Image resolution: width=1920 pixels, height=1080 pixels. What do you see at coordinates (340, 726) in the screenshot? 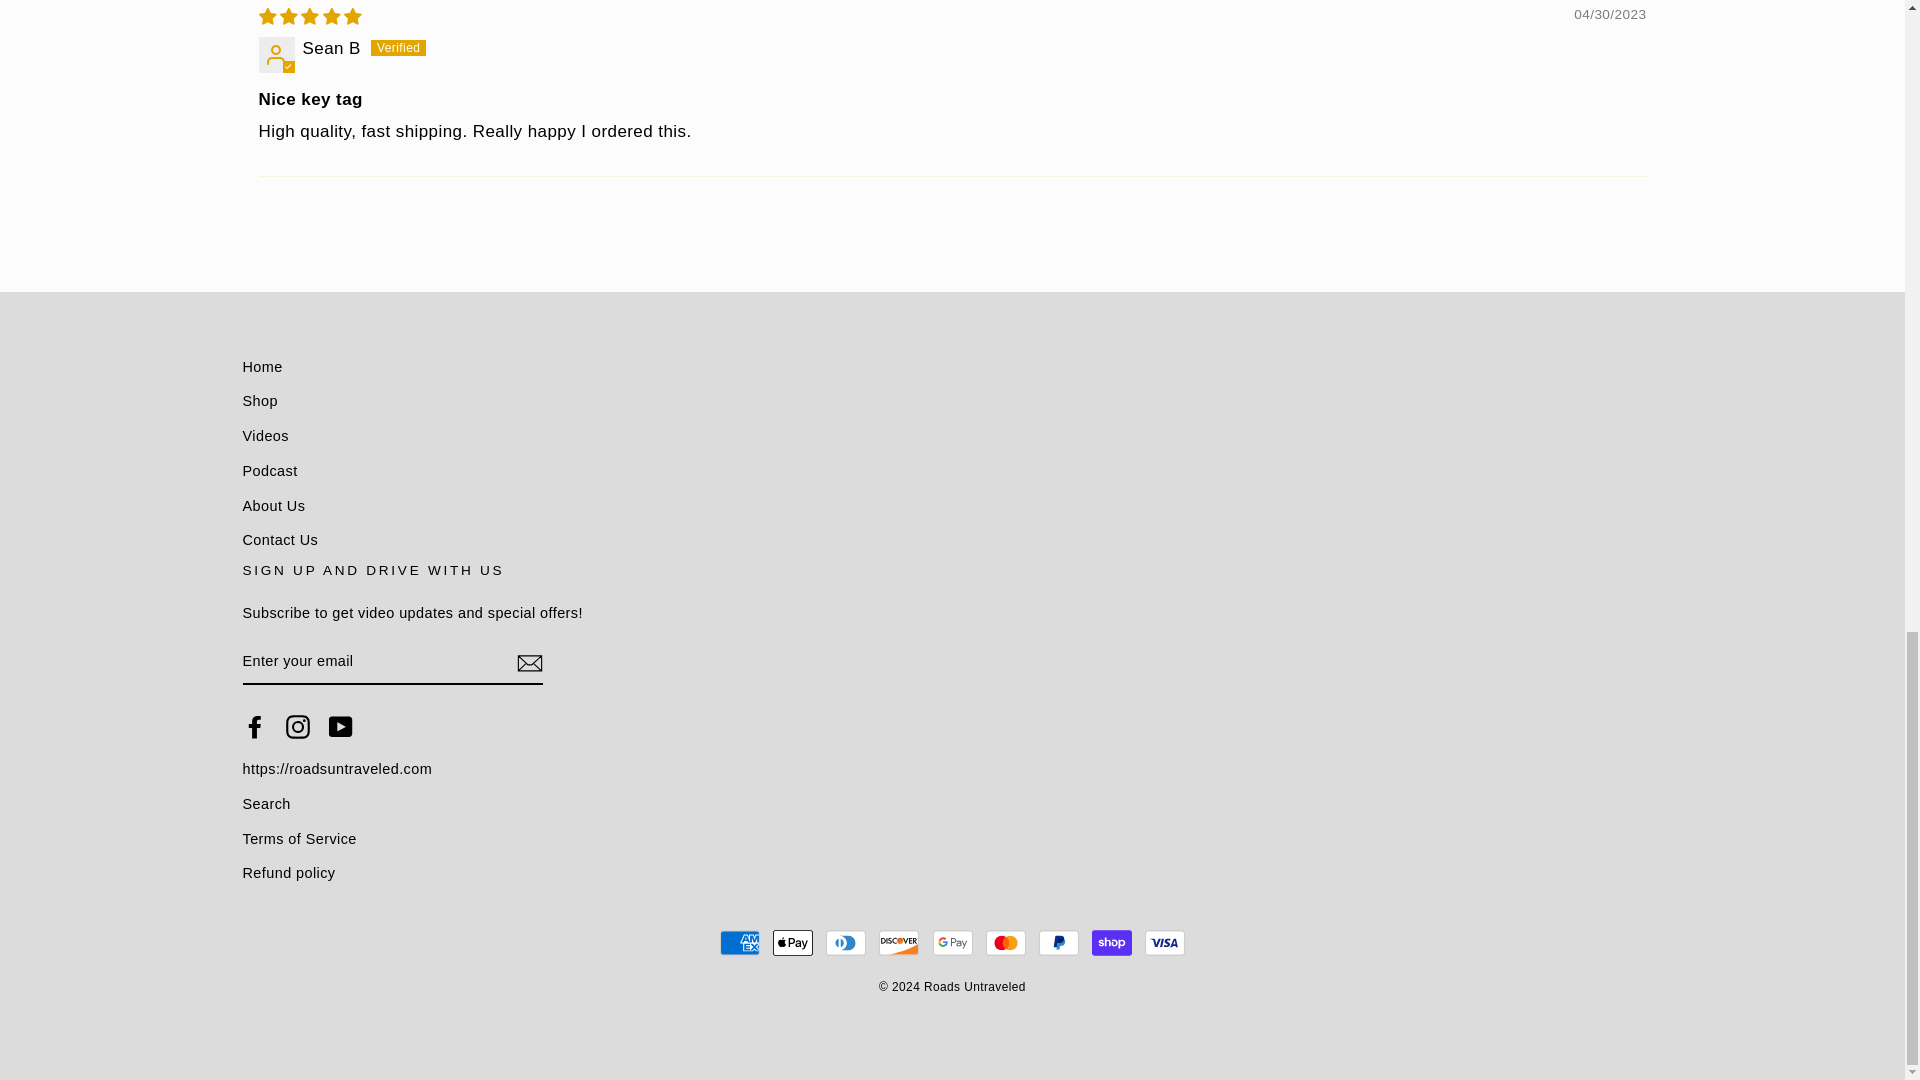
I see `Roads Untraveled on YouTube` at bounding box center [340, 726].